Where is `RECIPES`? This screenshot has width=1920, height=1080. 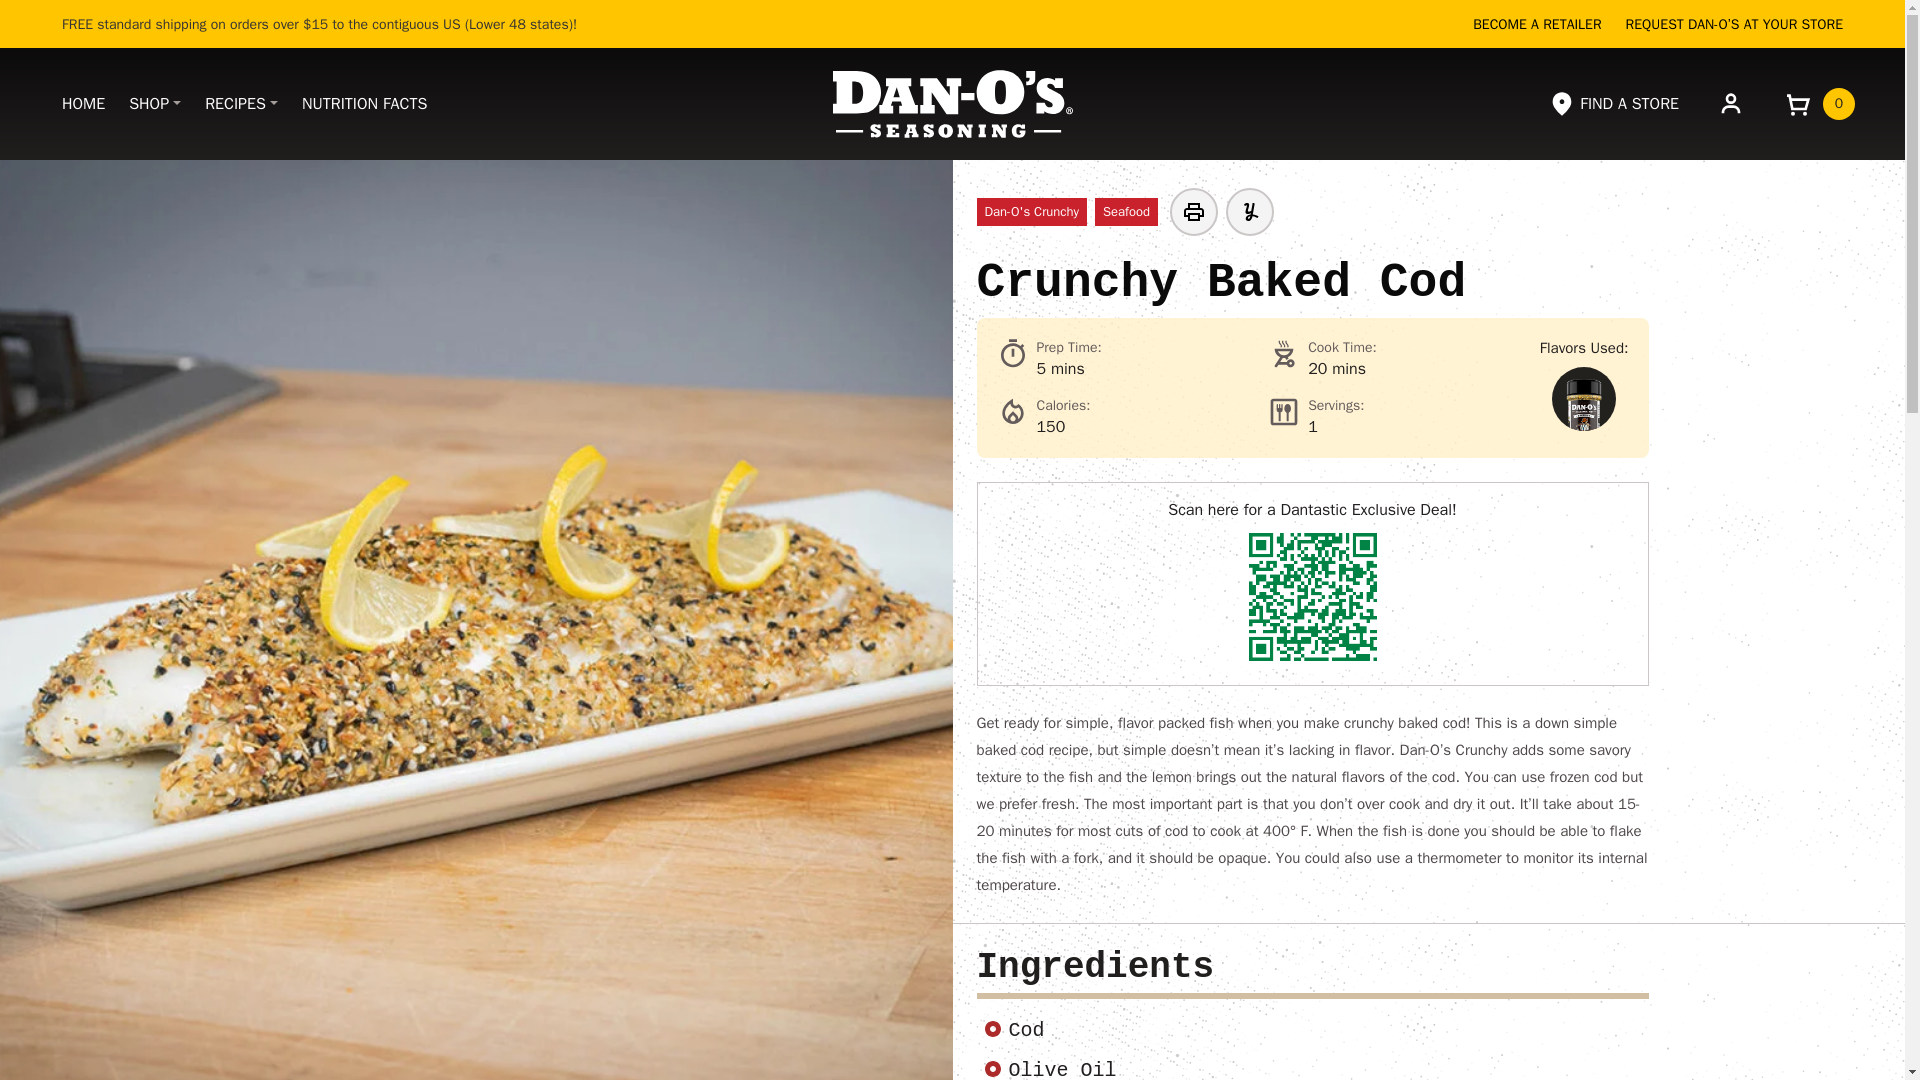
RECIPES is located at coordinates (241, 104).